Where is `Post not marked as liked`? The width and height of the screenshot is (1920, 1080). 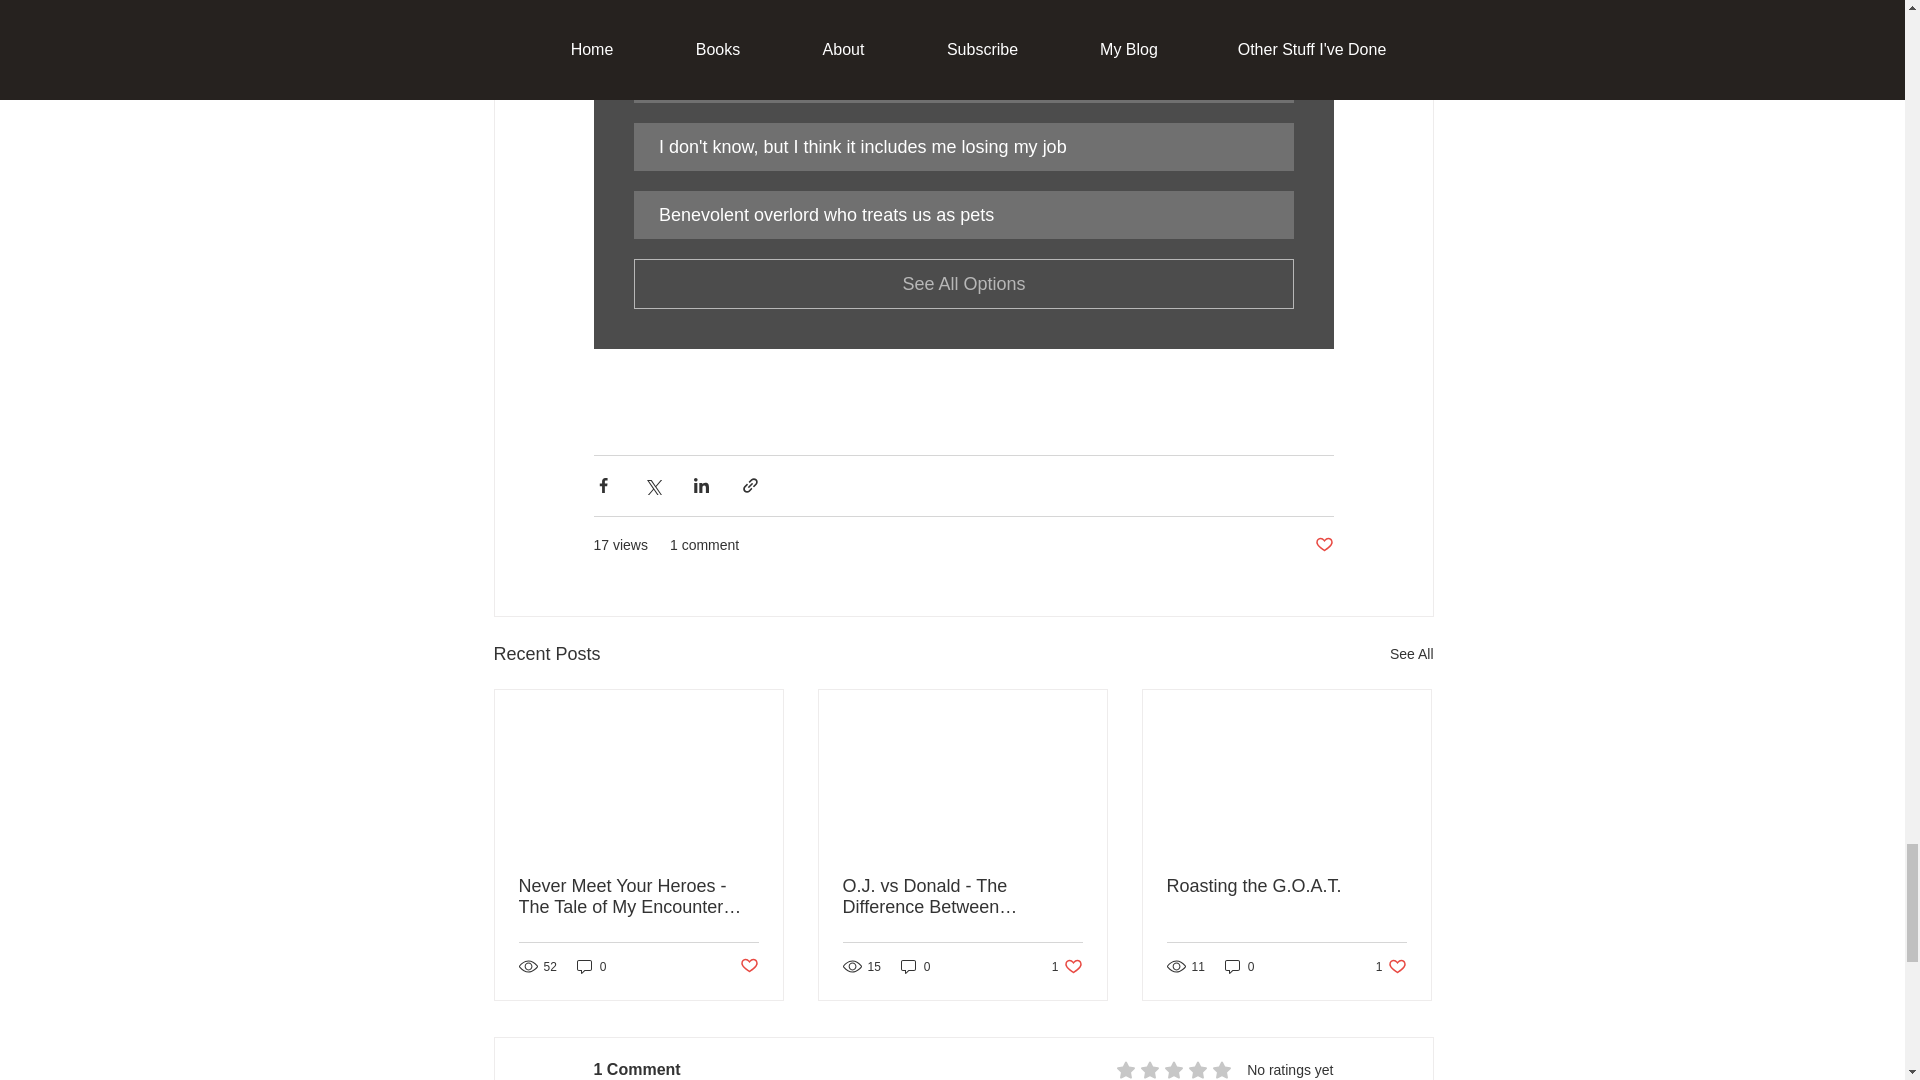 Post not marked as liked is located at coordinates (1392, 966).